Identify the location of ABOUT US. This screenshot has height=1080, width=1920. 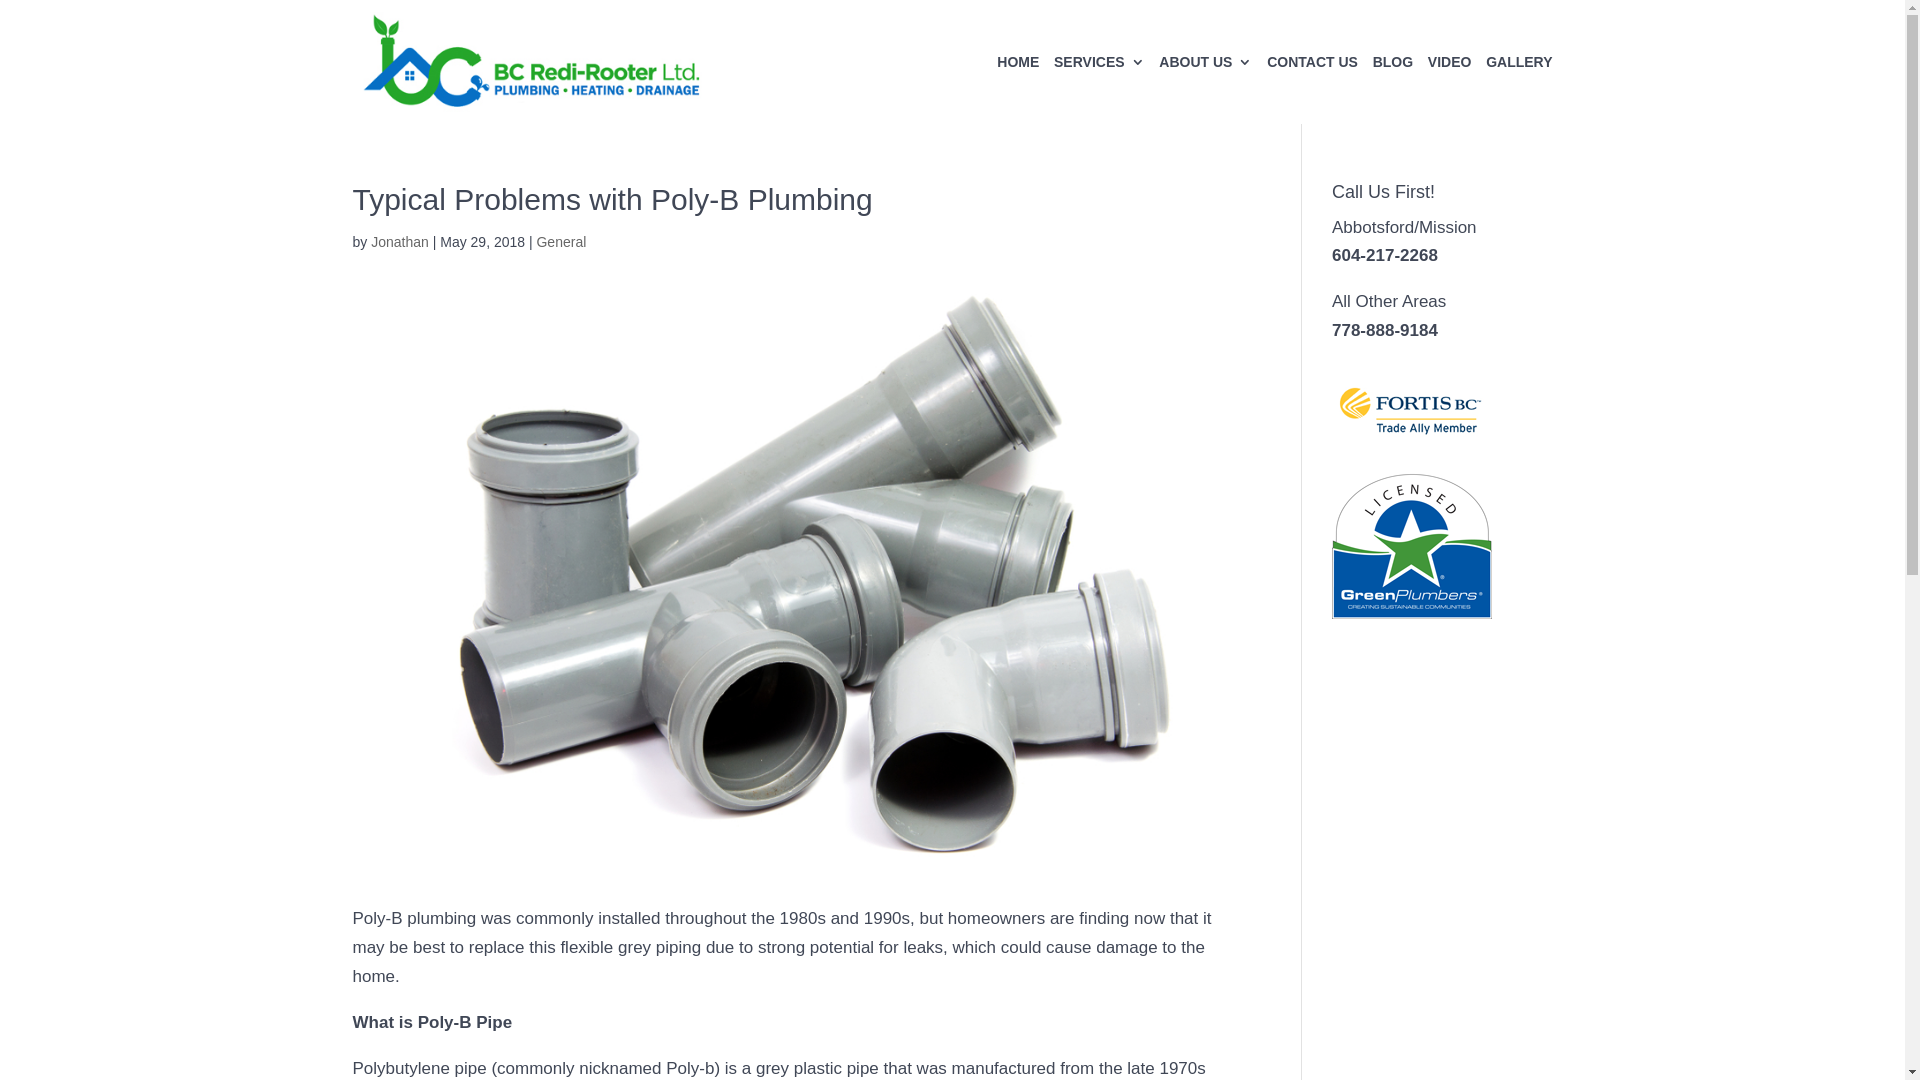
(1206, 90).